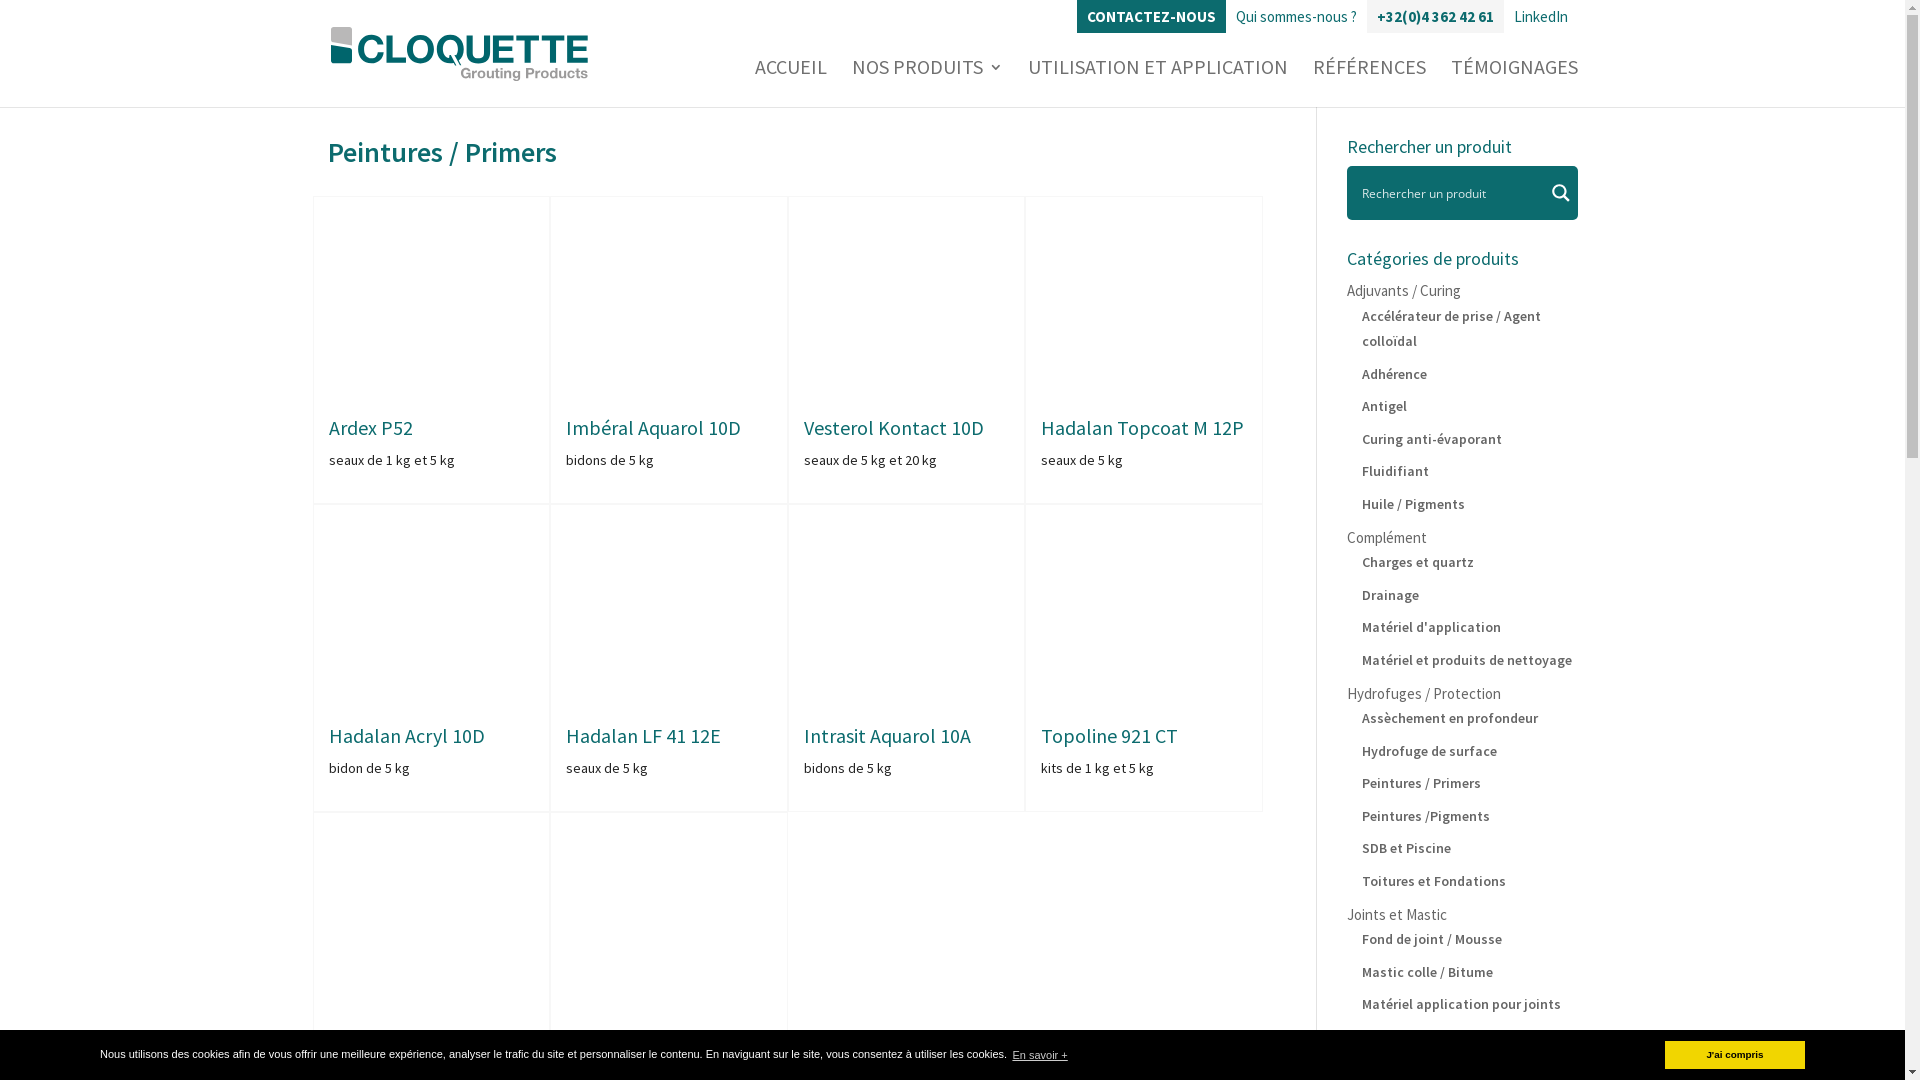  Describe the element at coordinates (1142, 428) in the screenshot. I see `Hadalan Topcoat M 12P` at that location.